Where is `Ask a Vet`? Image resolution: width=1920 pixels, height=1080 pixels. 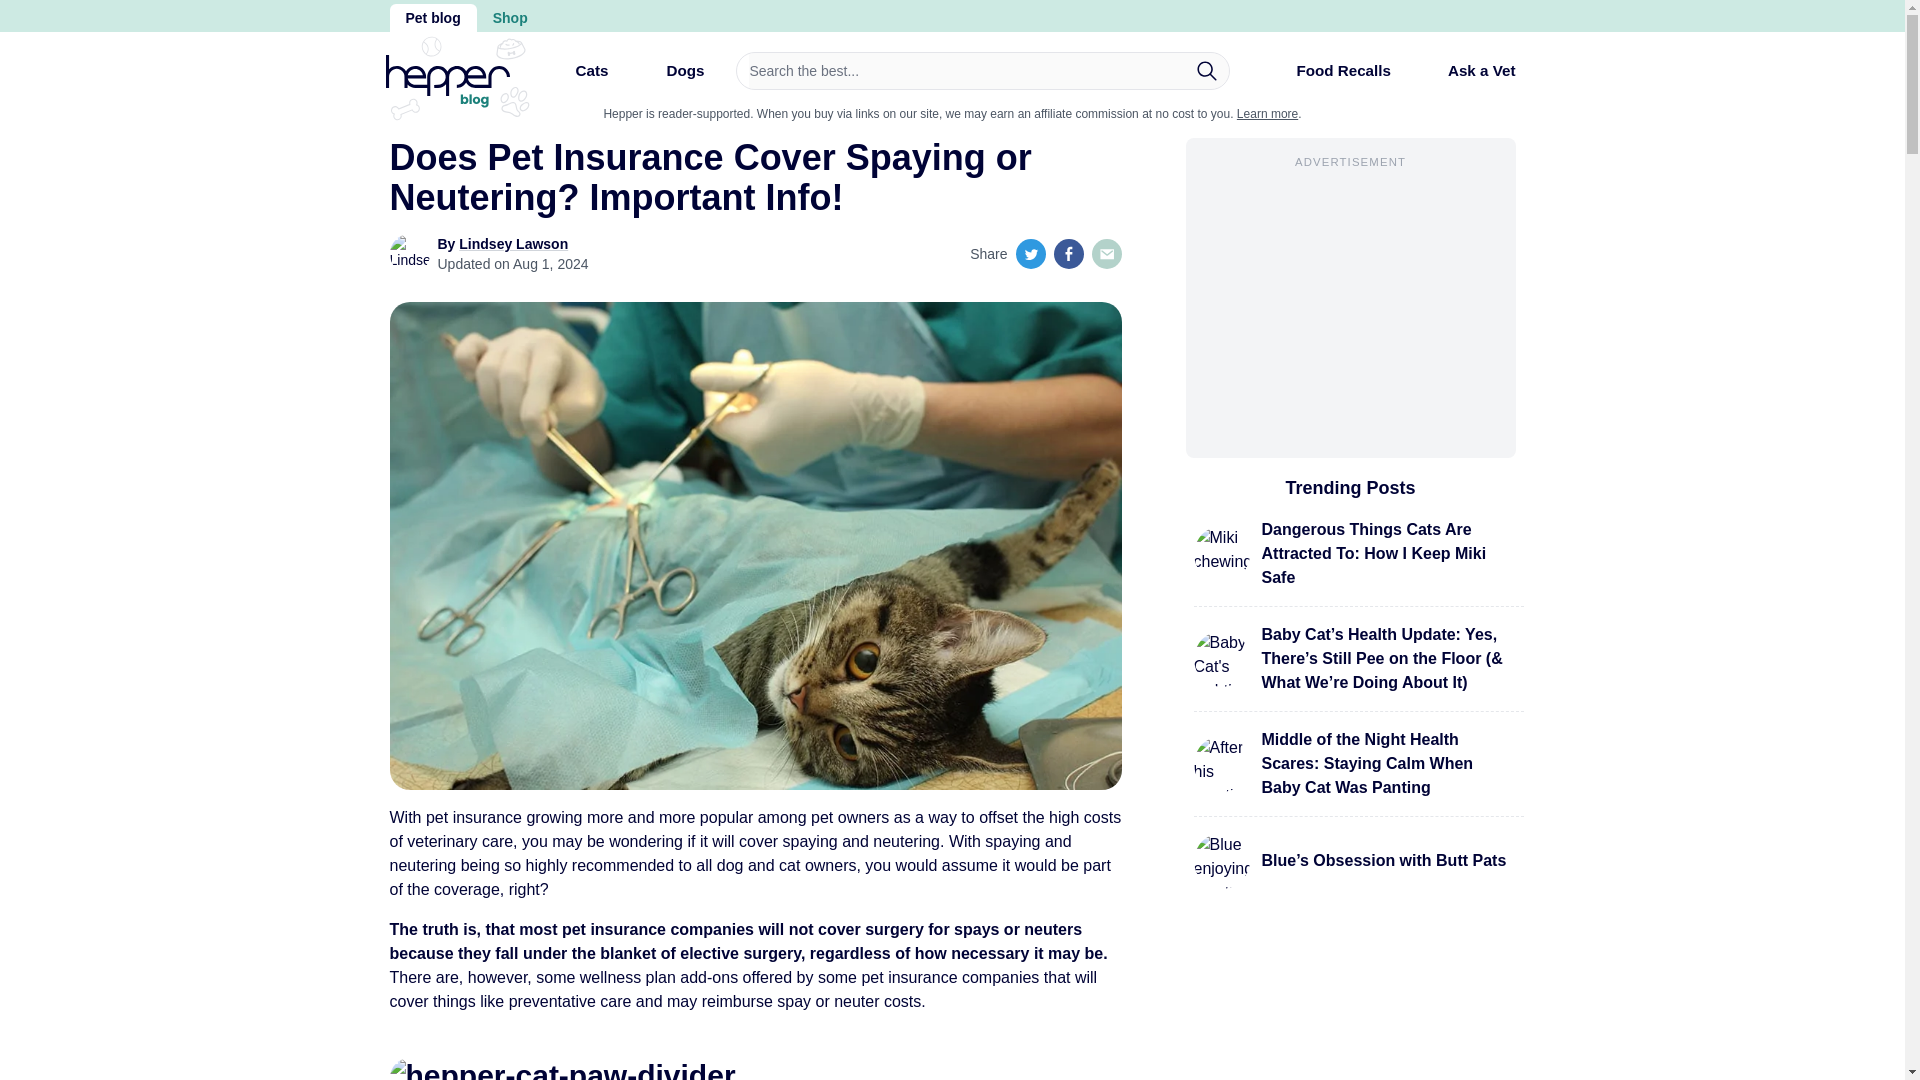
Ask a Vet is located at coordinates (1466, 70).